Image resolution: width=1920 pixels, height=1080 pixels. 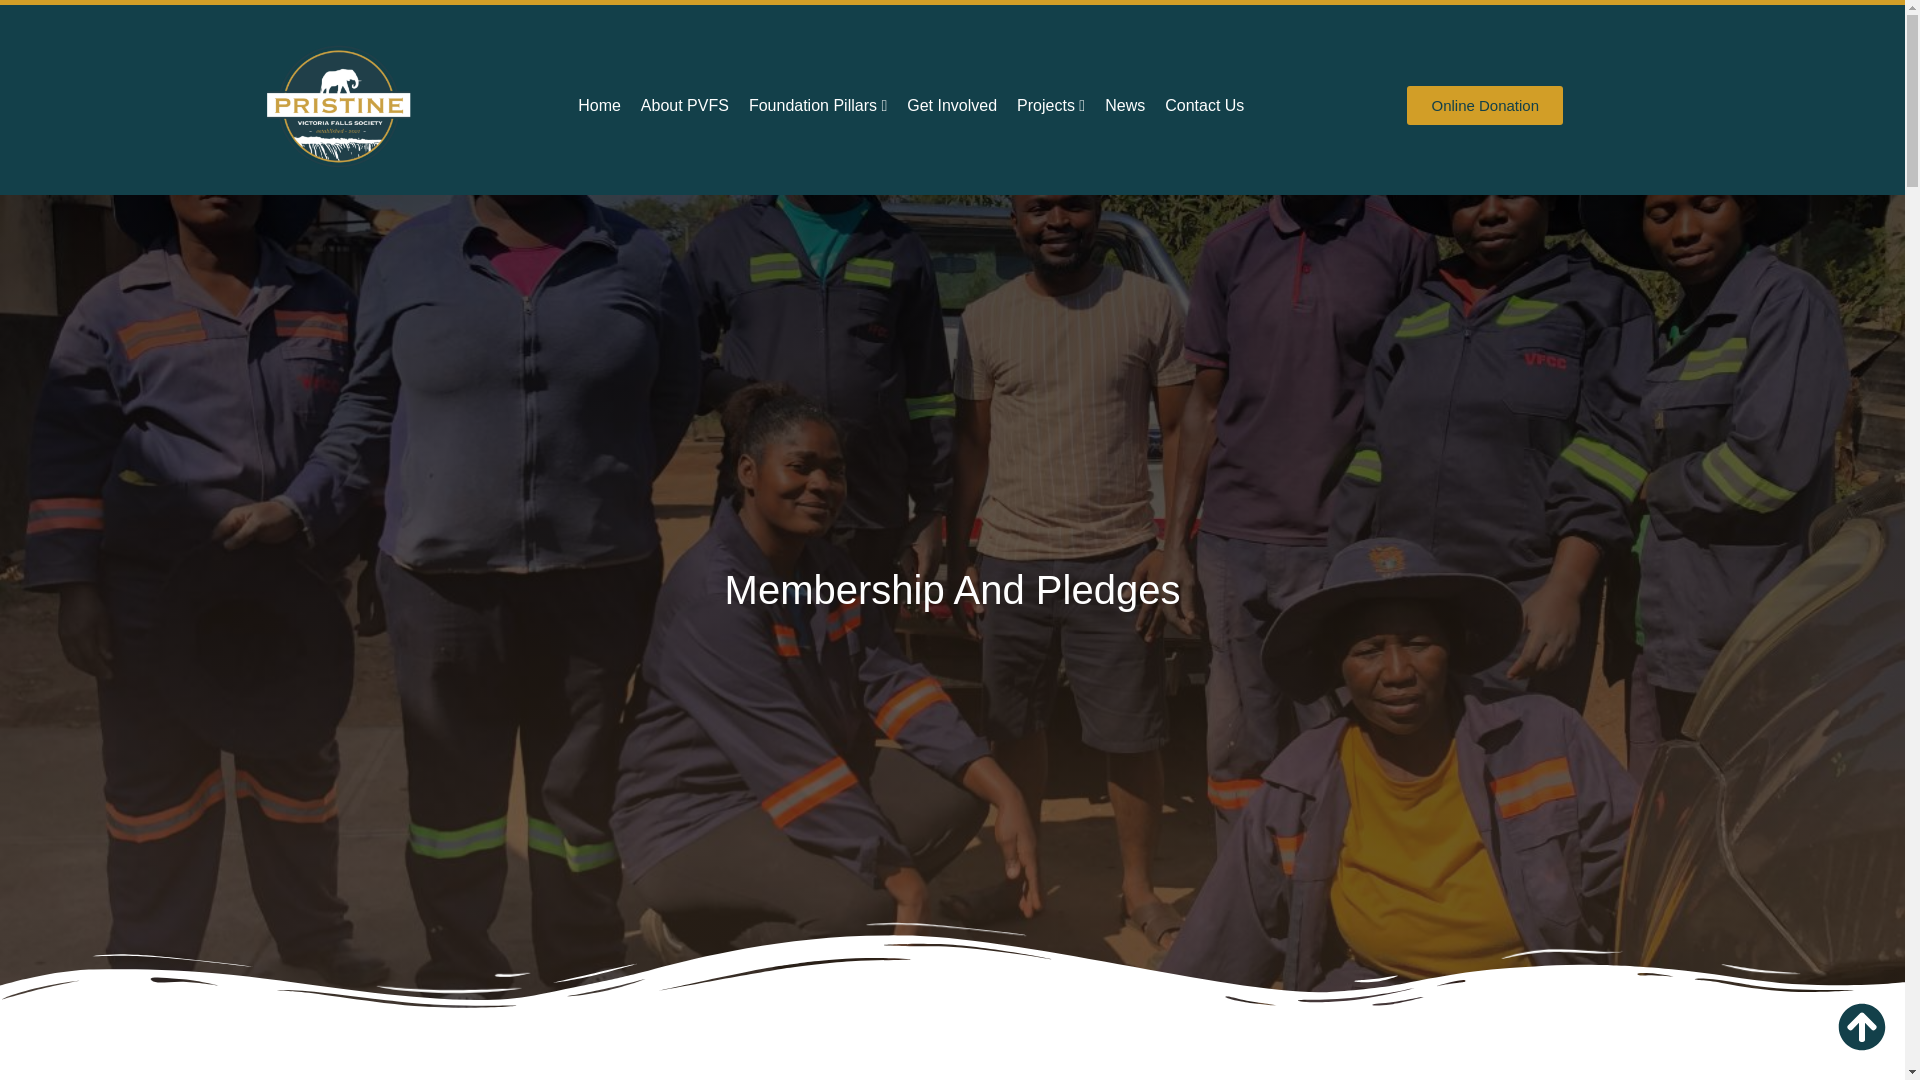 I want to click on Foundation Pillars, so click(x=818, y=106).